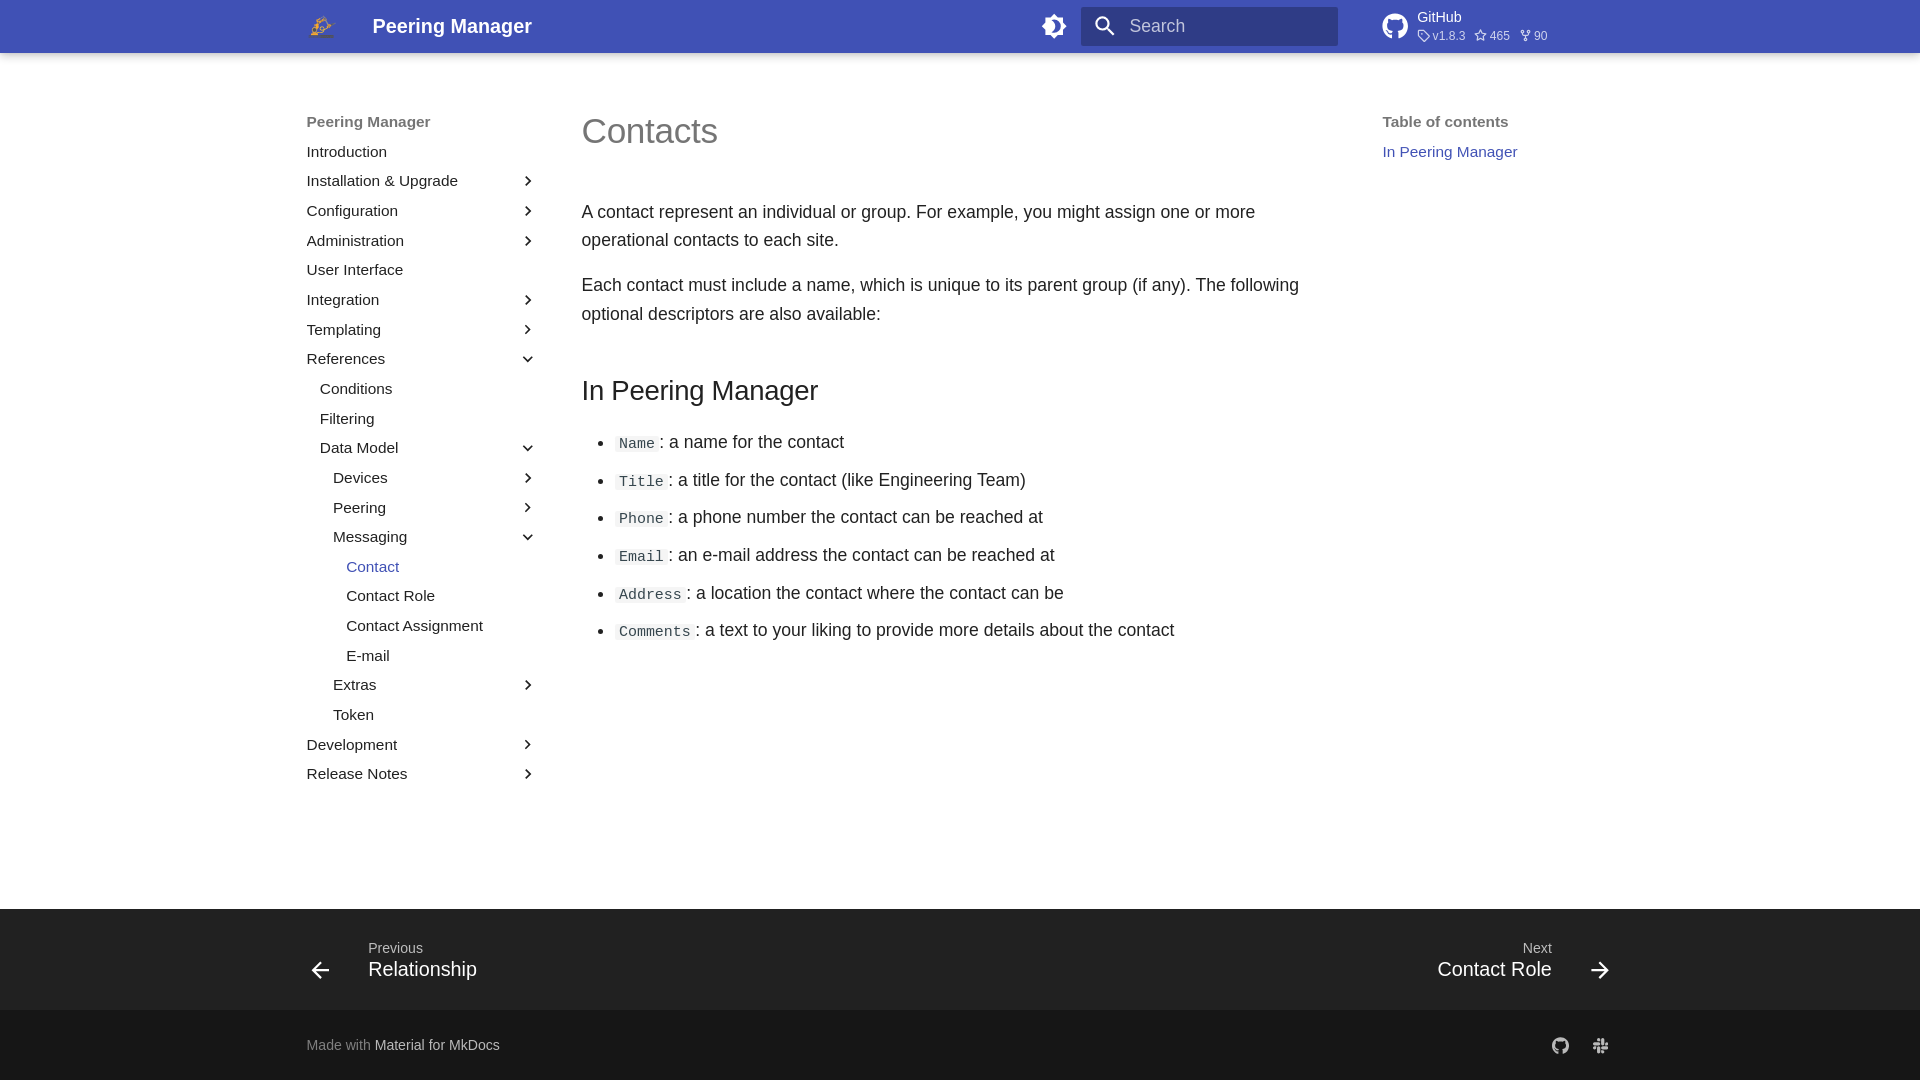 This screenshot has height=1080, width=1920. Describe the element at coordinates (1600, 1044) in the screenshot. I see `User Interface` at that location.